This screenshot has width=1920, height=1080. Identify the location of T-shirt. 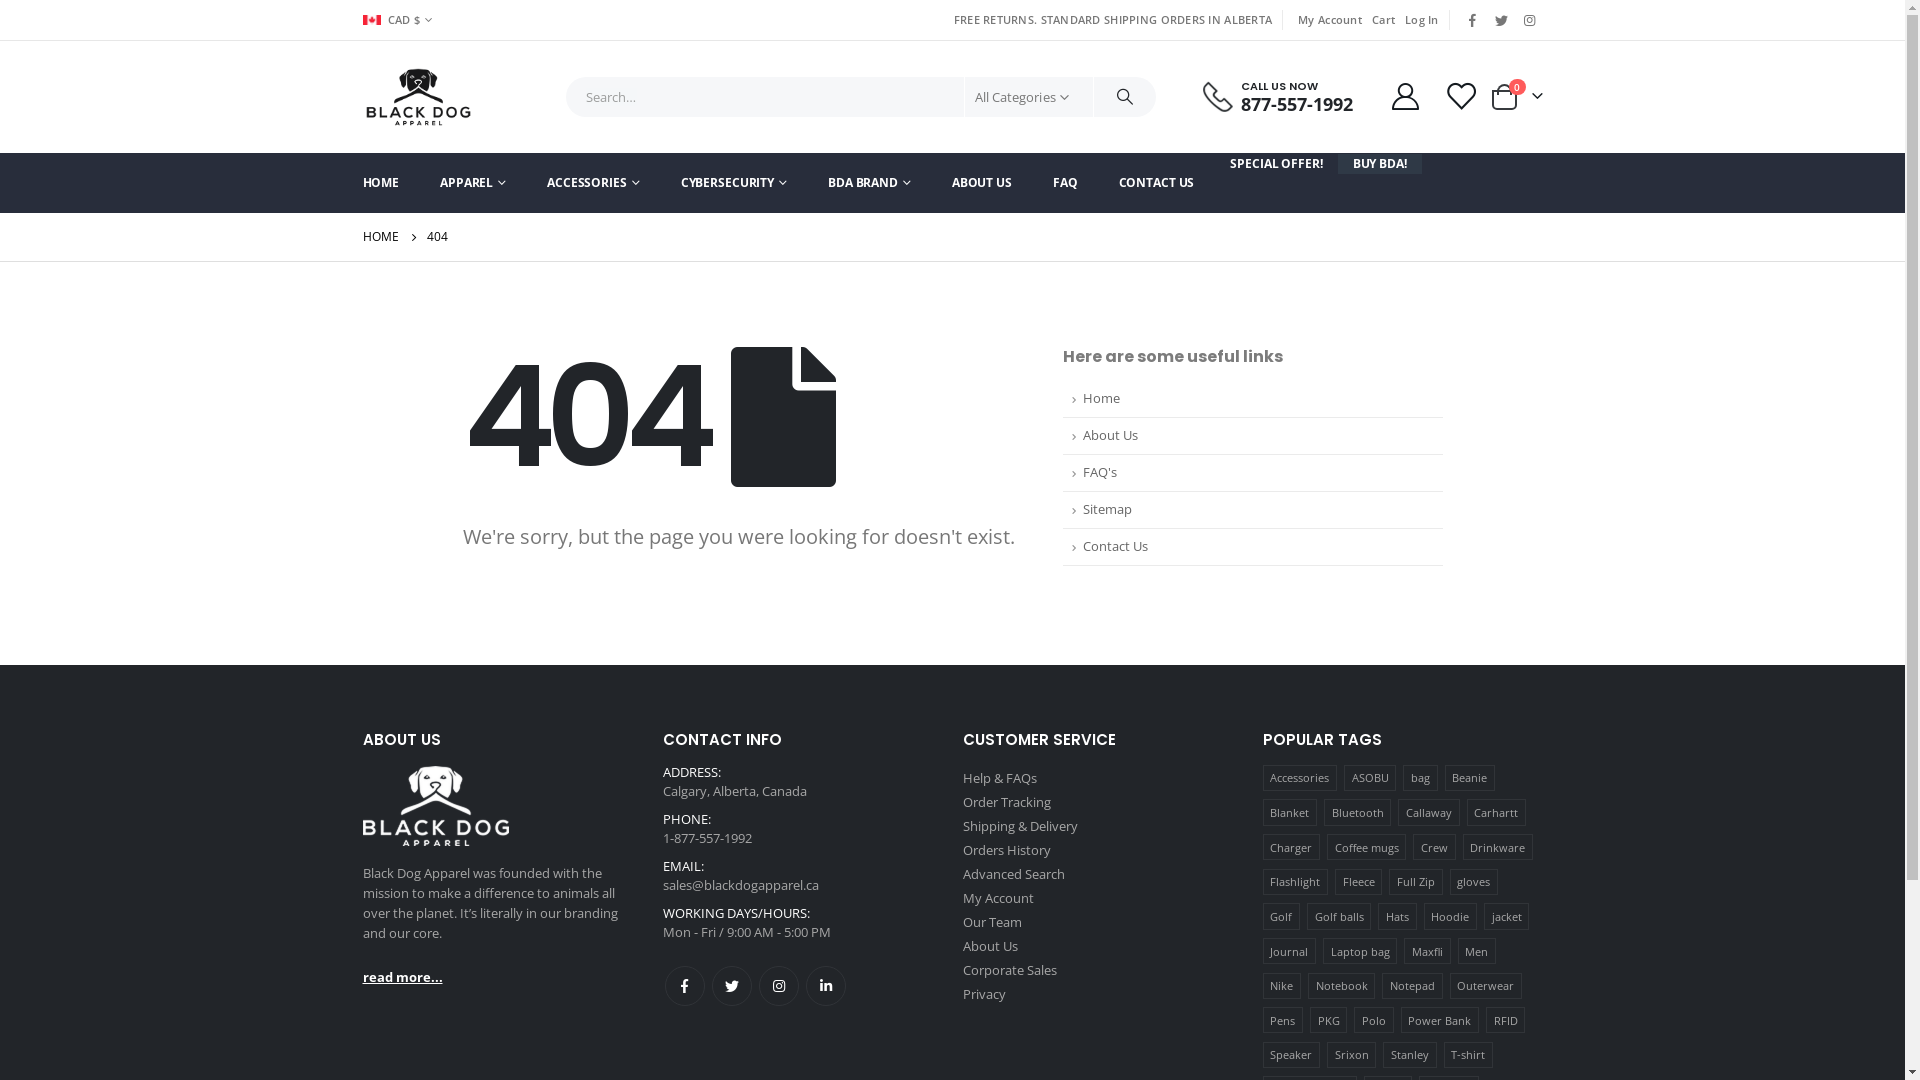
(1468, 1055).